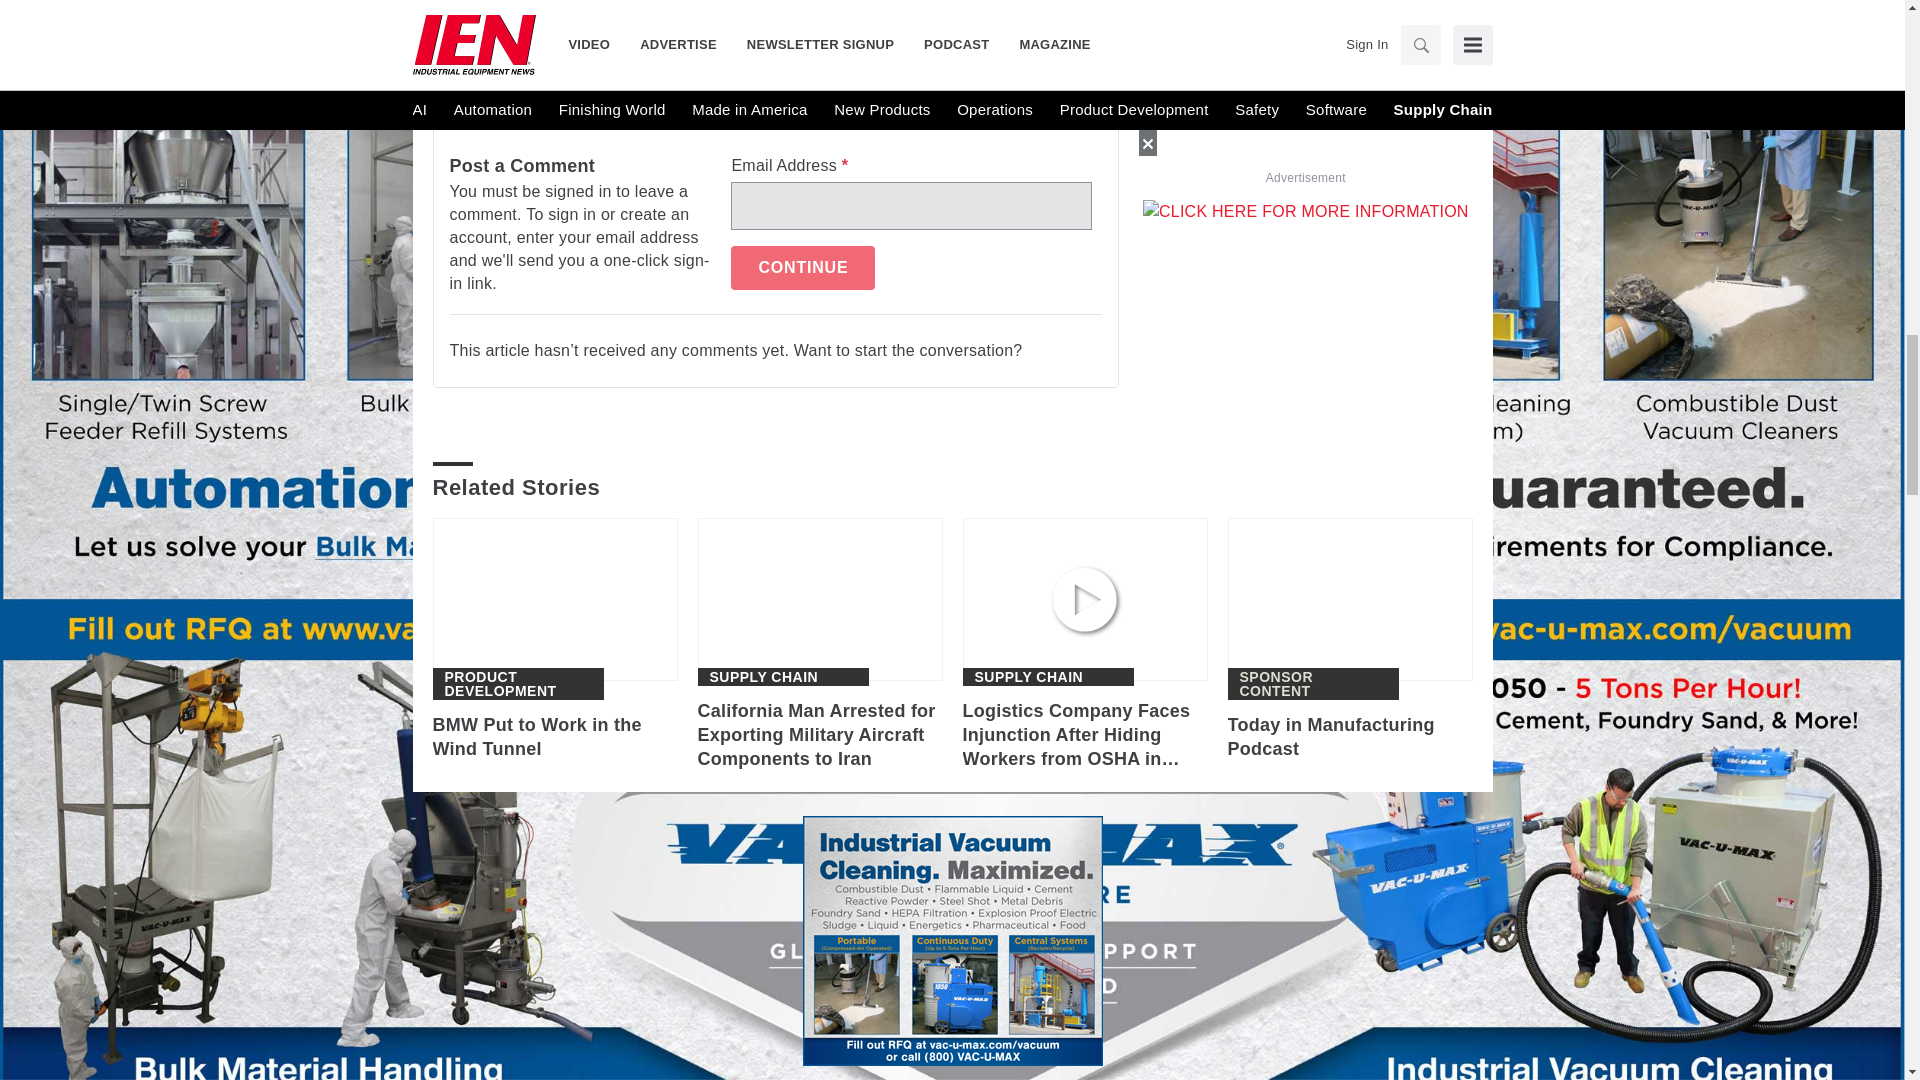  What do you see at coordinates (504, 8) in the screenshot?
I see `Share To facebook` at bounding box center [504, 8].